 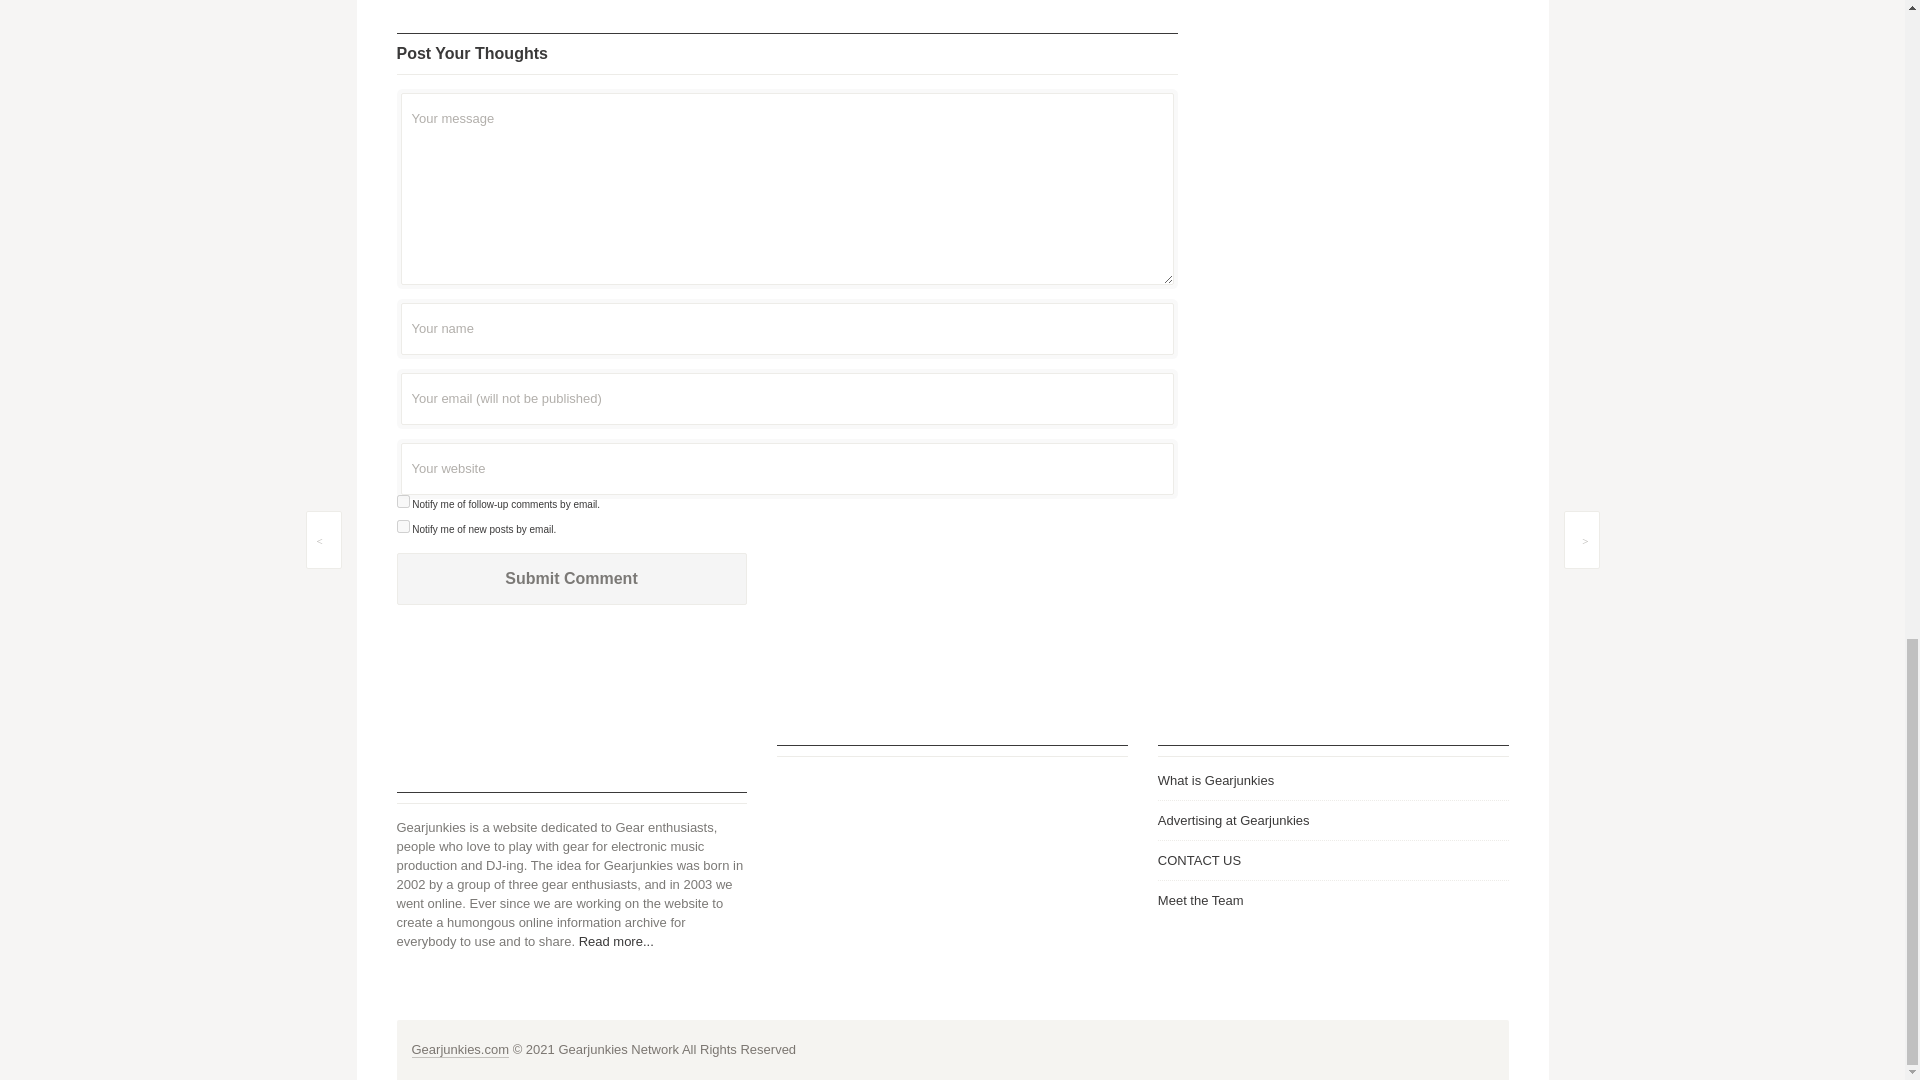 I want to click on subscribe, so click(x=402, y=526).